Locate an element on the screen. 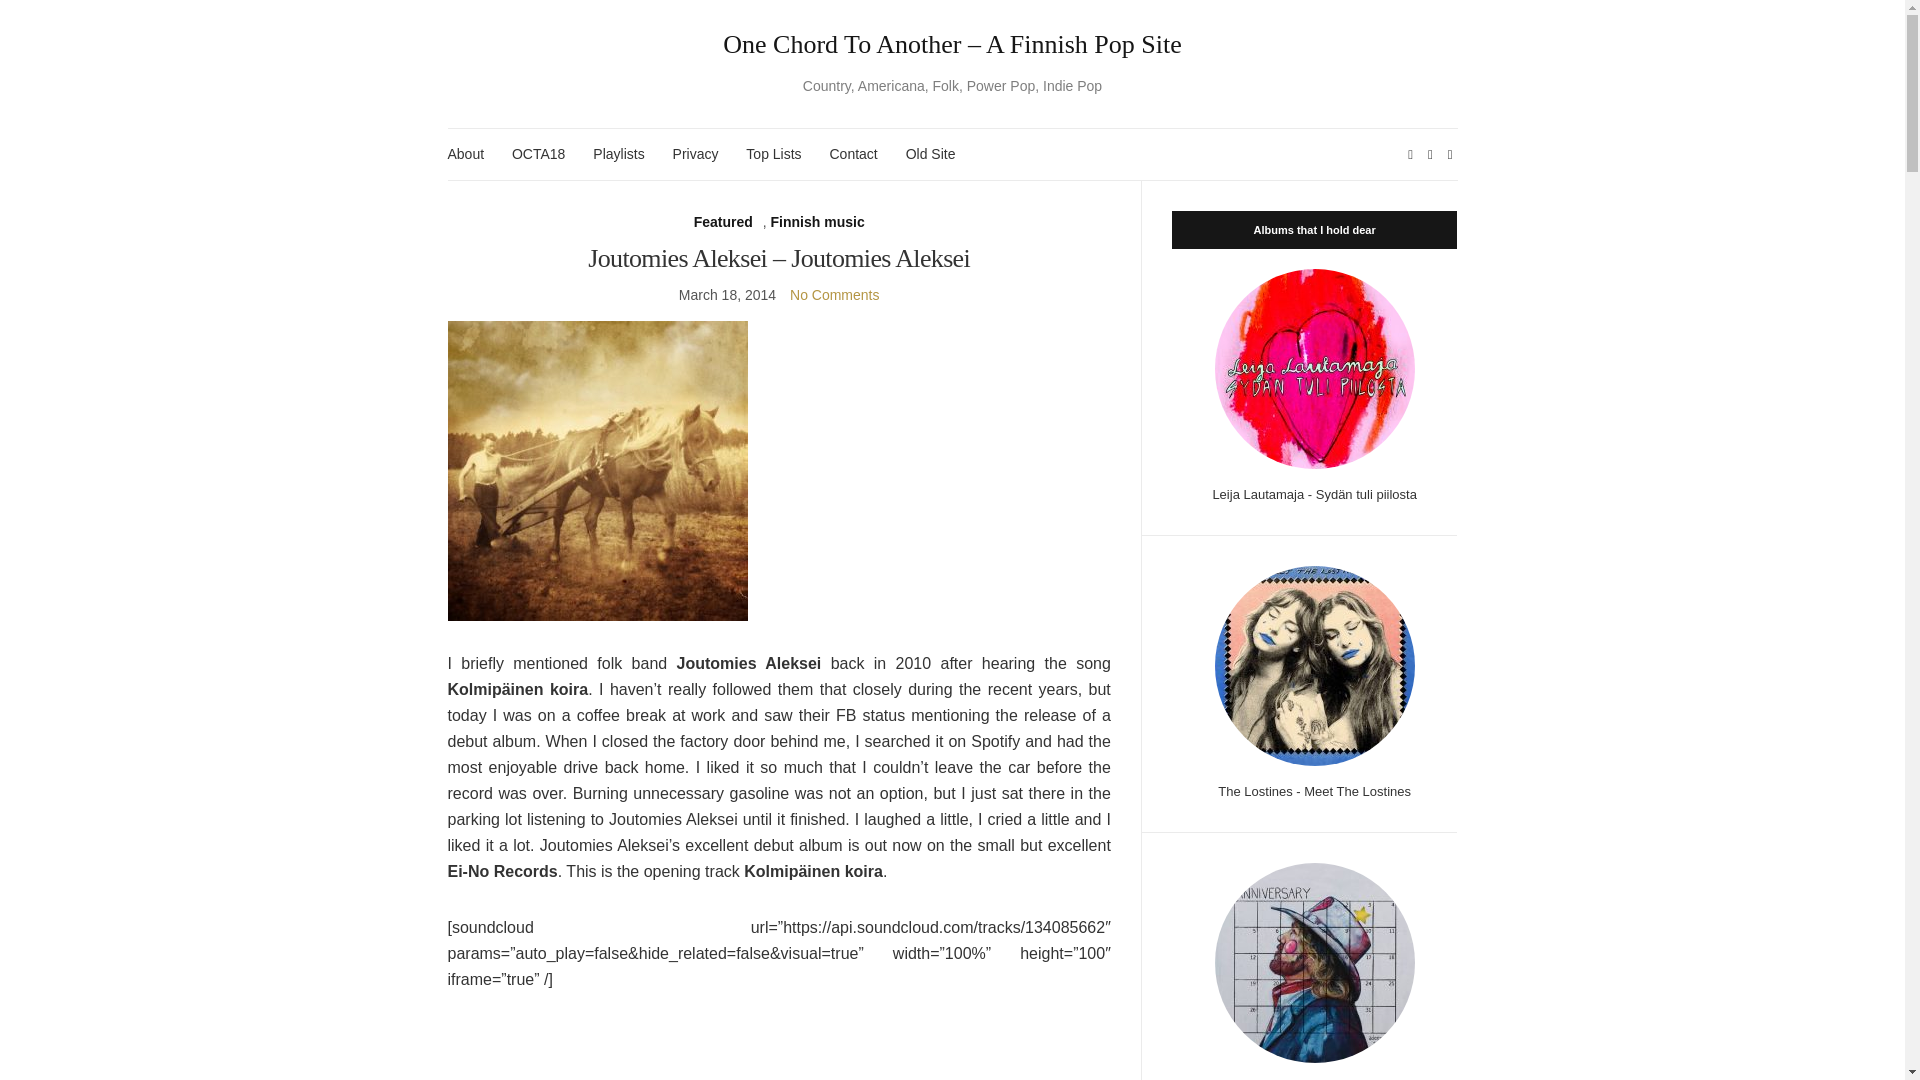 The width and height of the screenshot is (1920, 1080). Contact is located at coordinates (853, 154).